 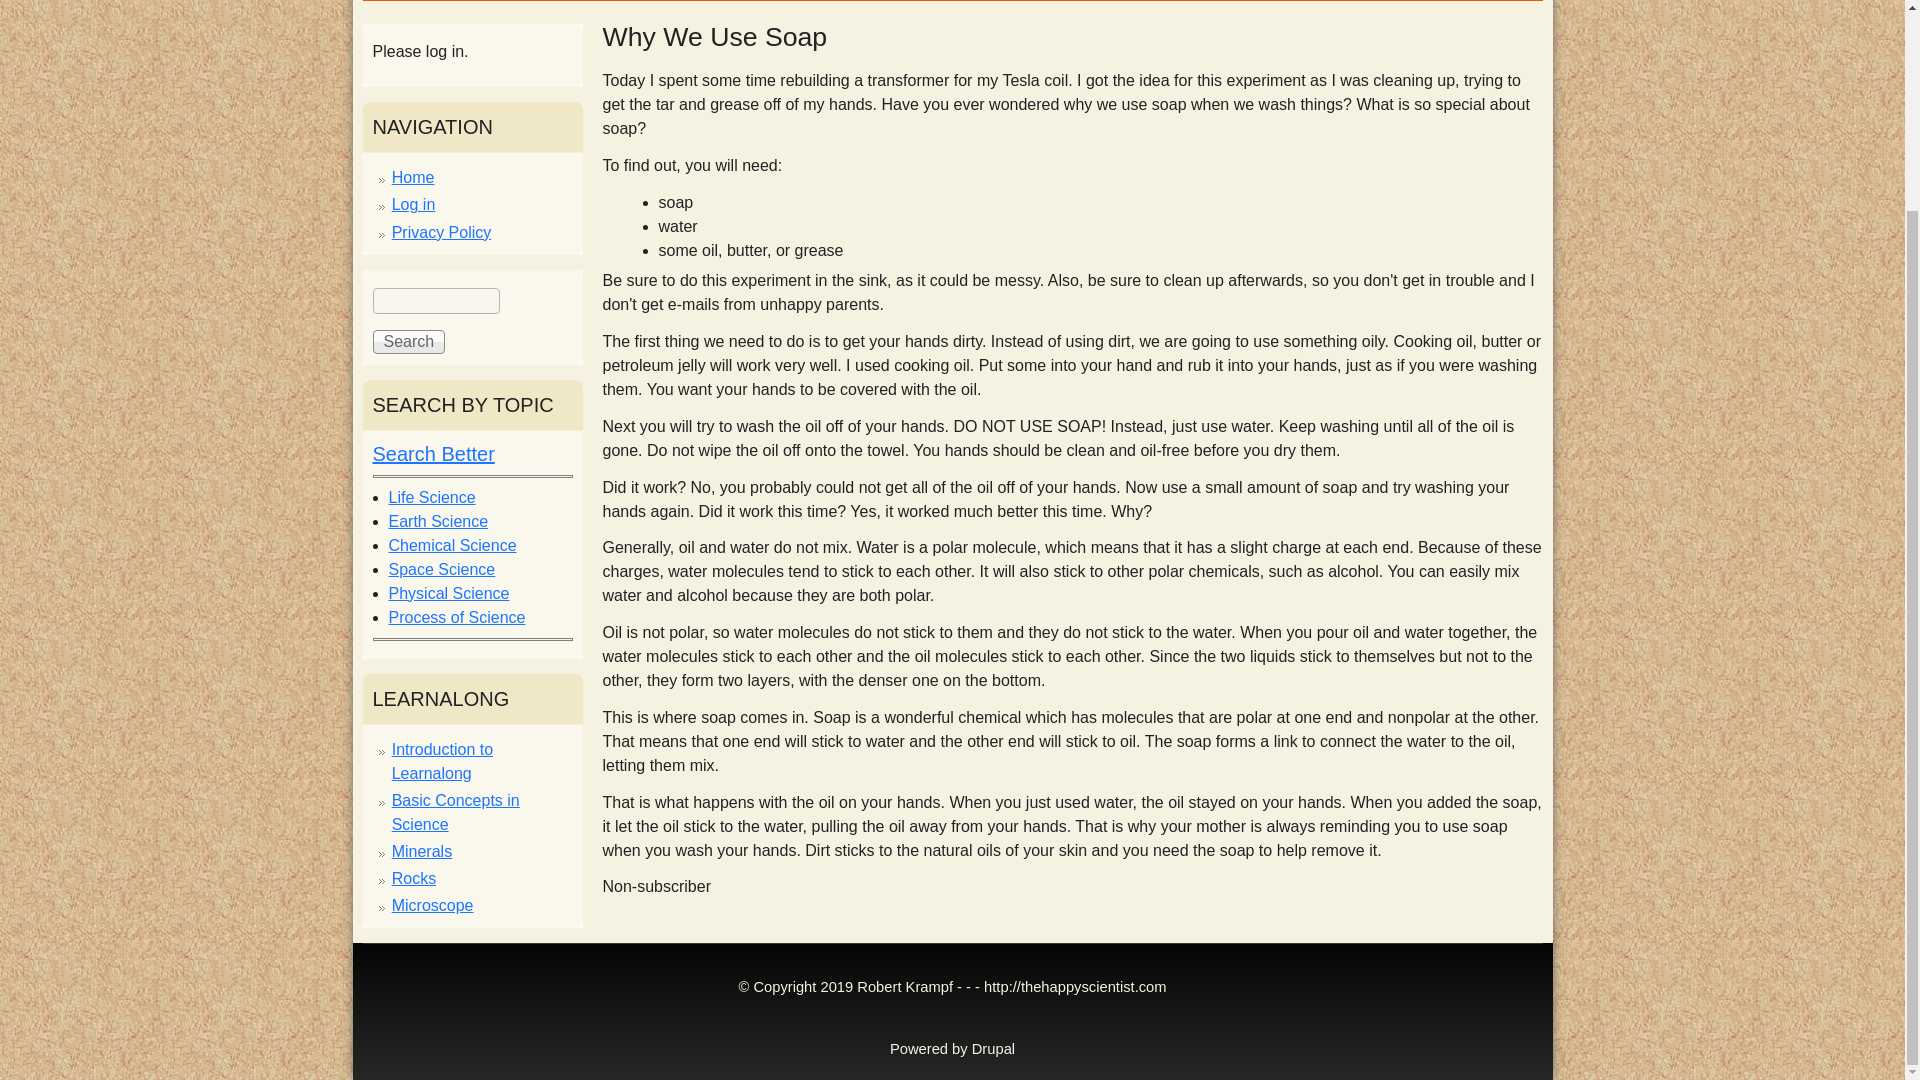 What do you see at coordinates (432, 454) in the screenshot?
I see `Search Better` at bounding box center [432, 454].